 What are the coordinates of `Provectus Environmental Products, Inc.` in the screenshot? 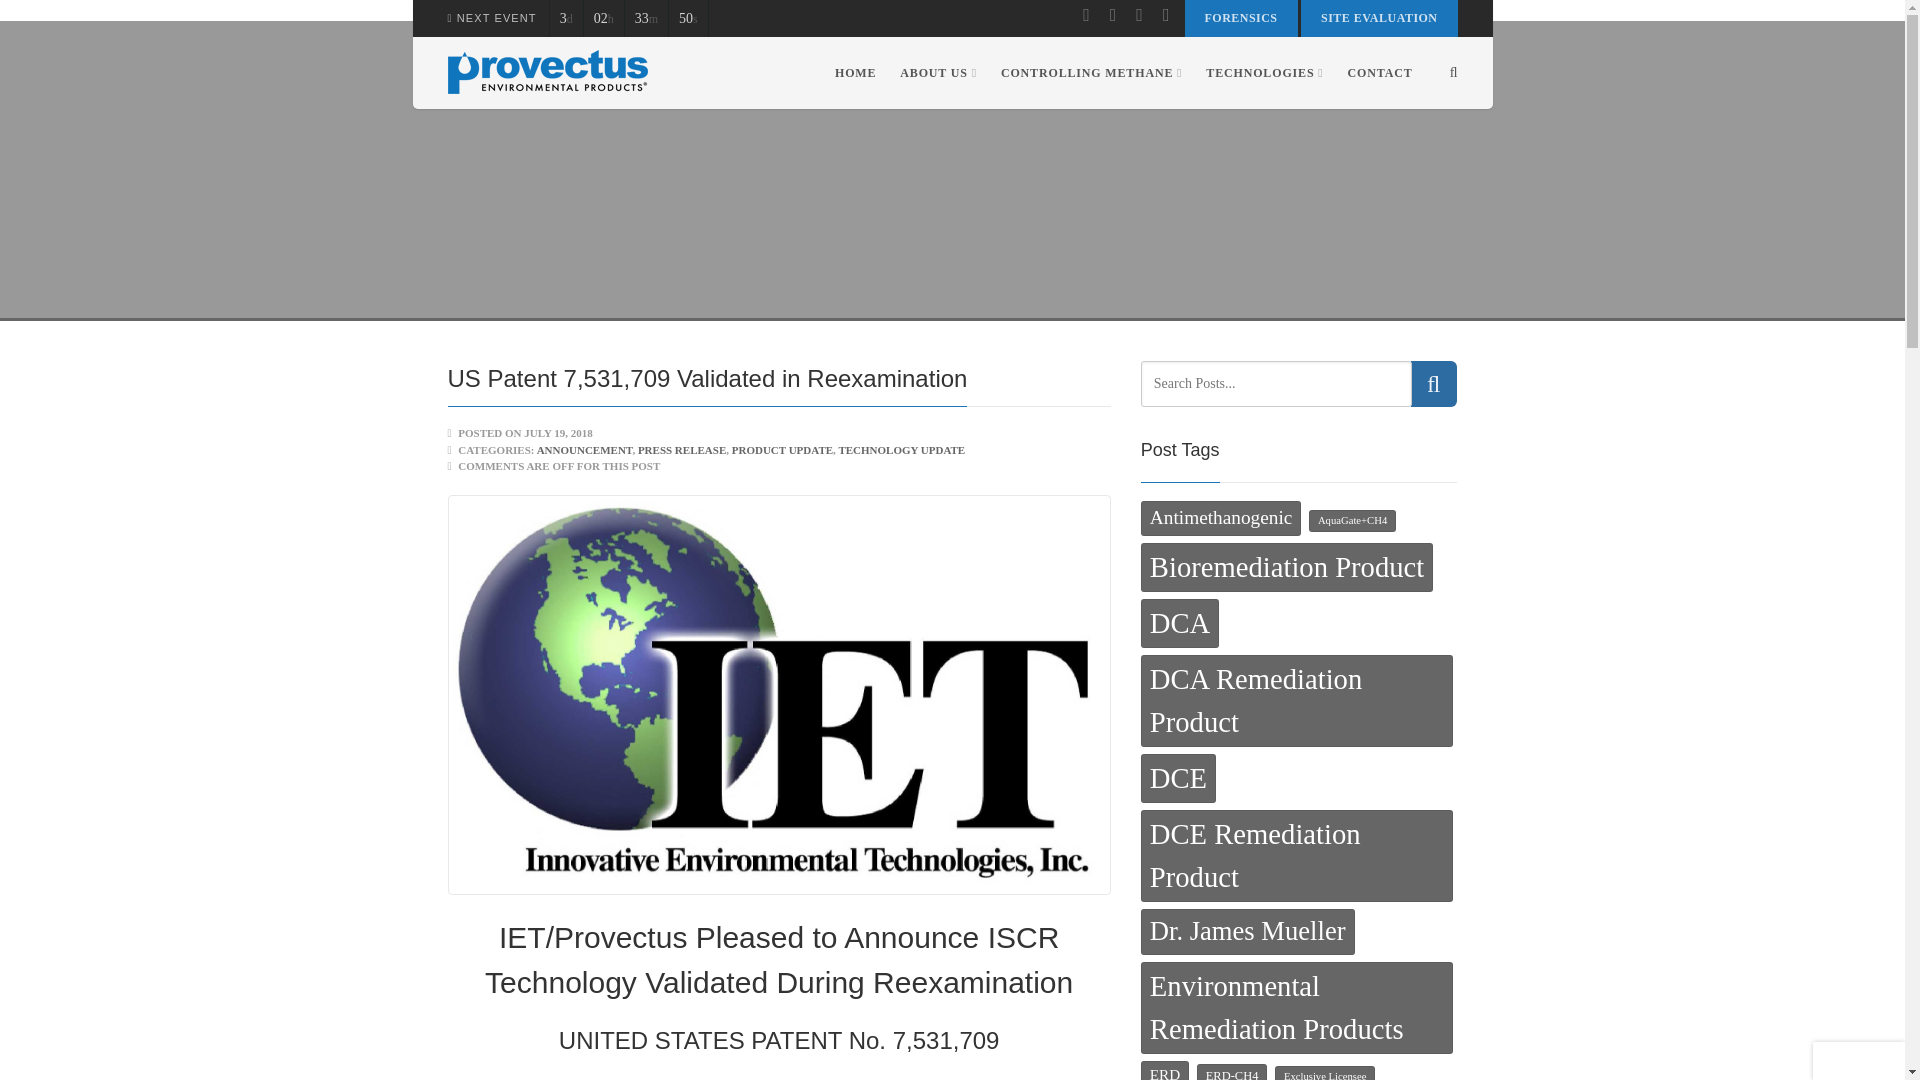 It's located at (548, 72).